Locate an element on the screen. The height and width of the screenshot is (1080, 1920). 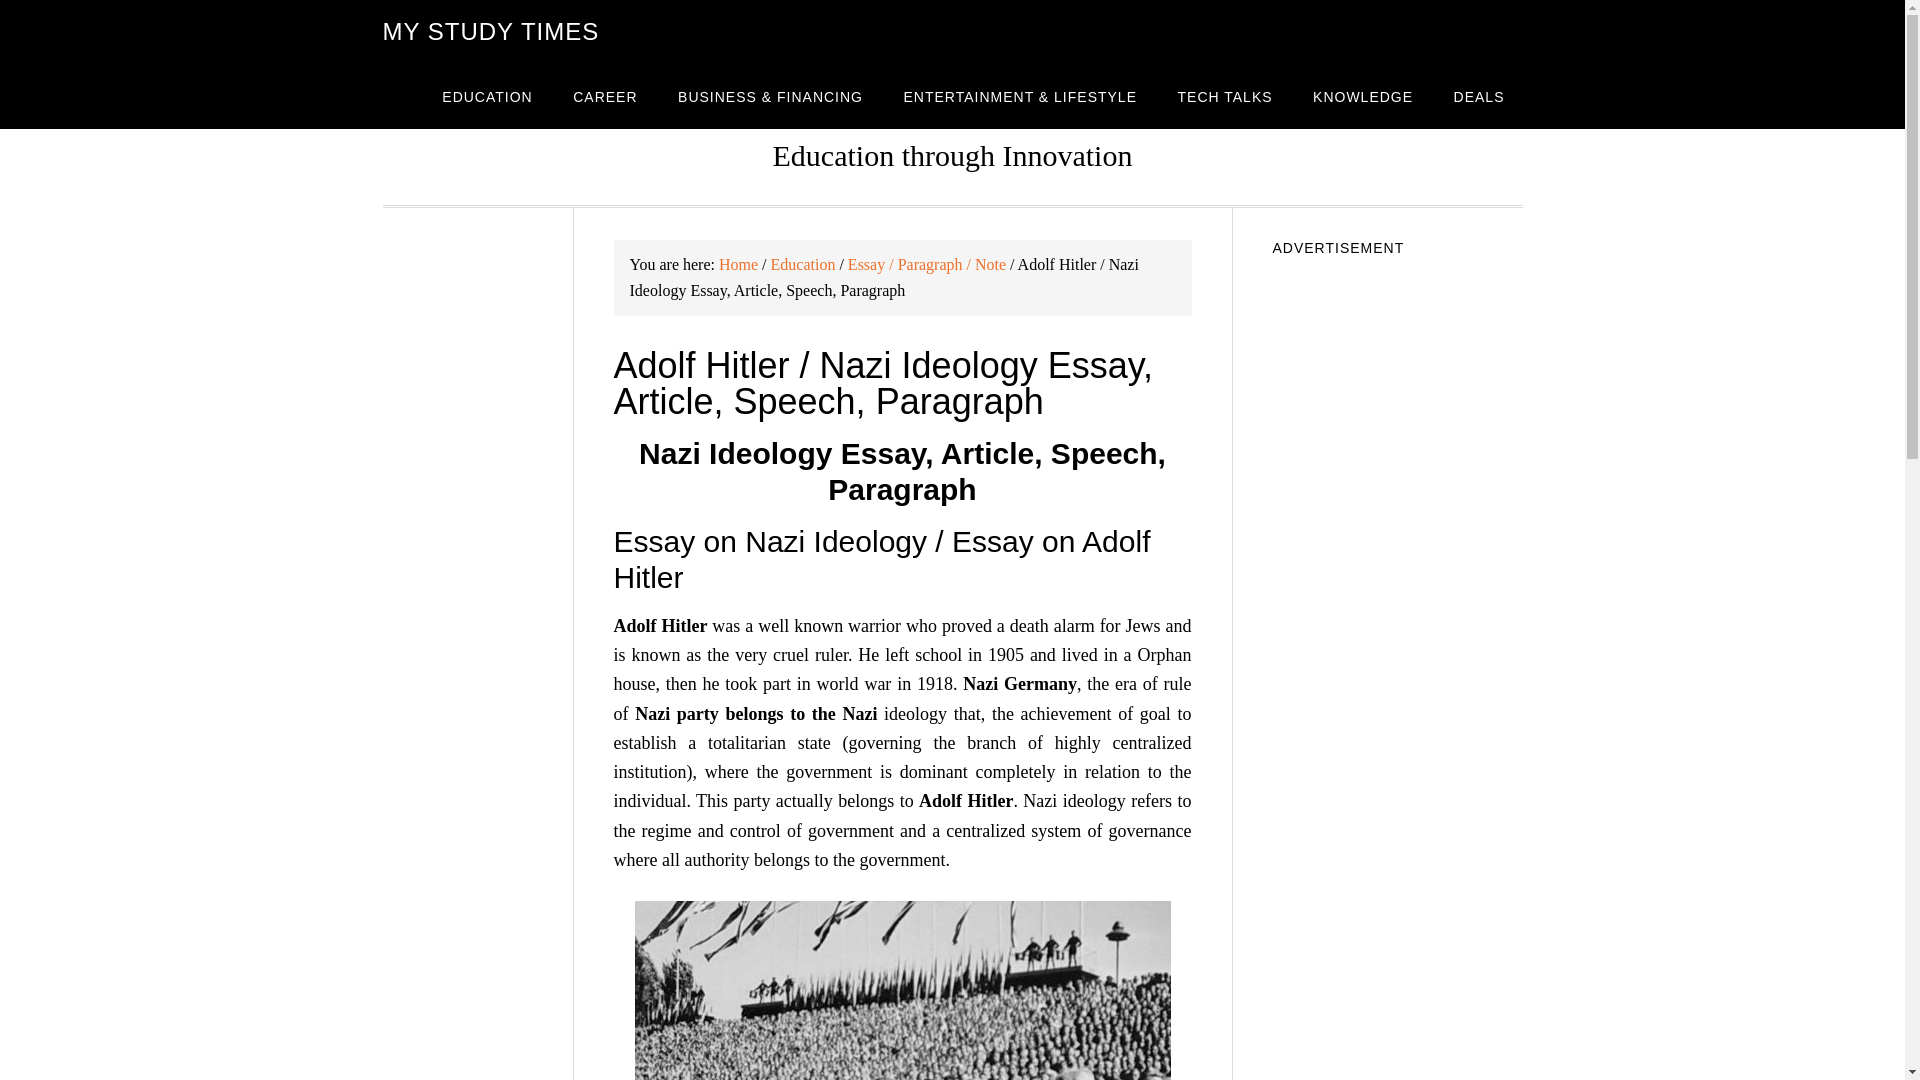
KNOWLEDGE is located at coordinates (1362, 96).